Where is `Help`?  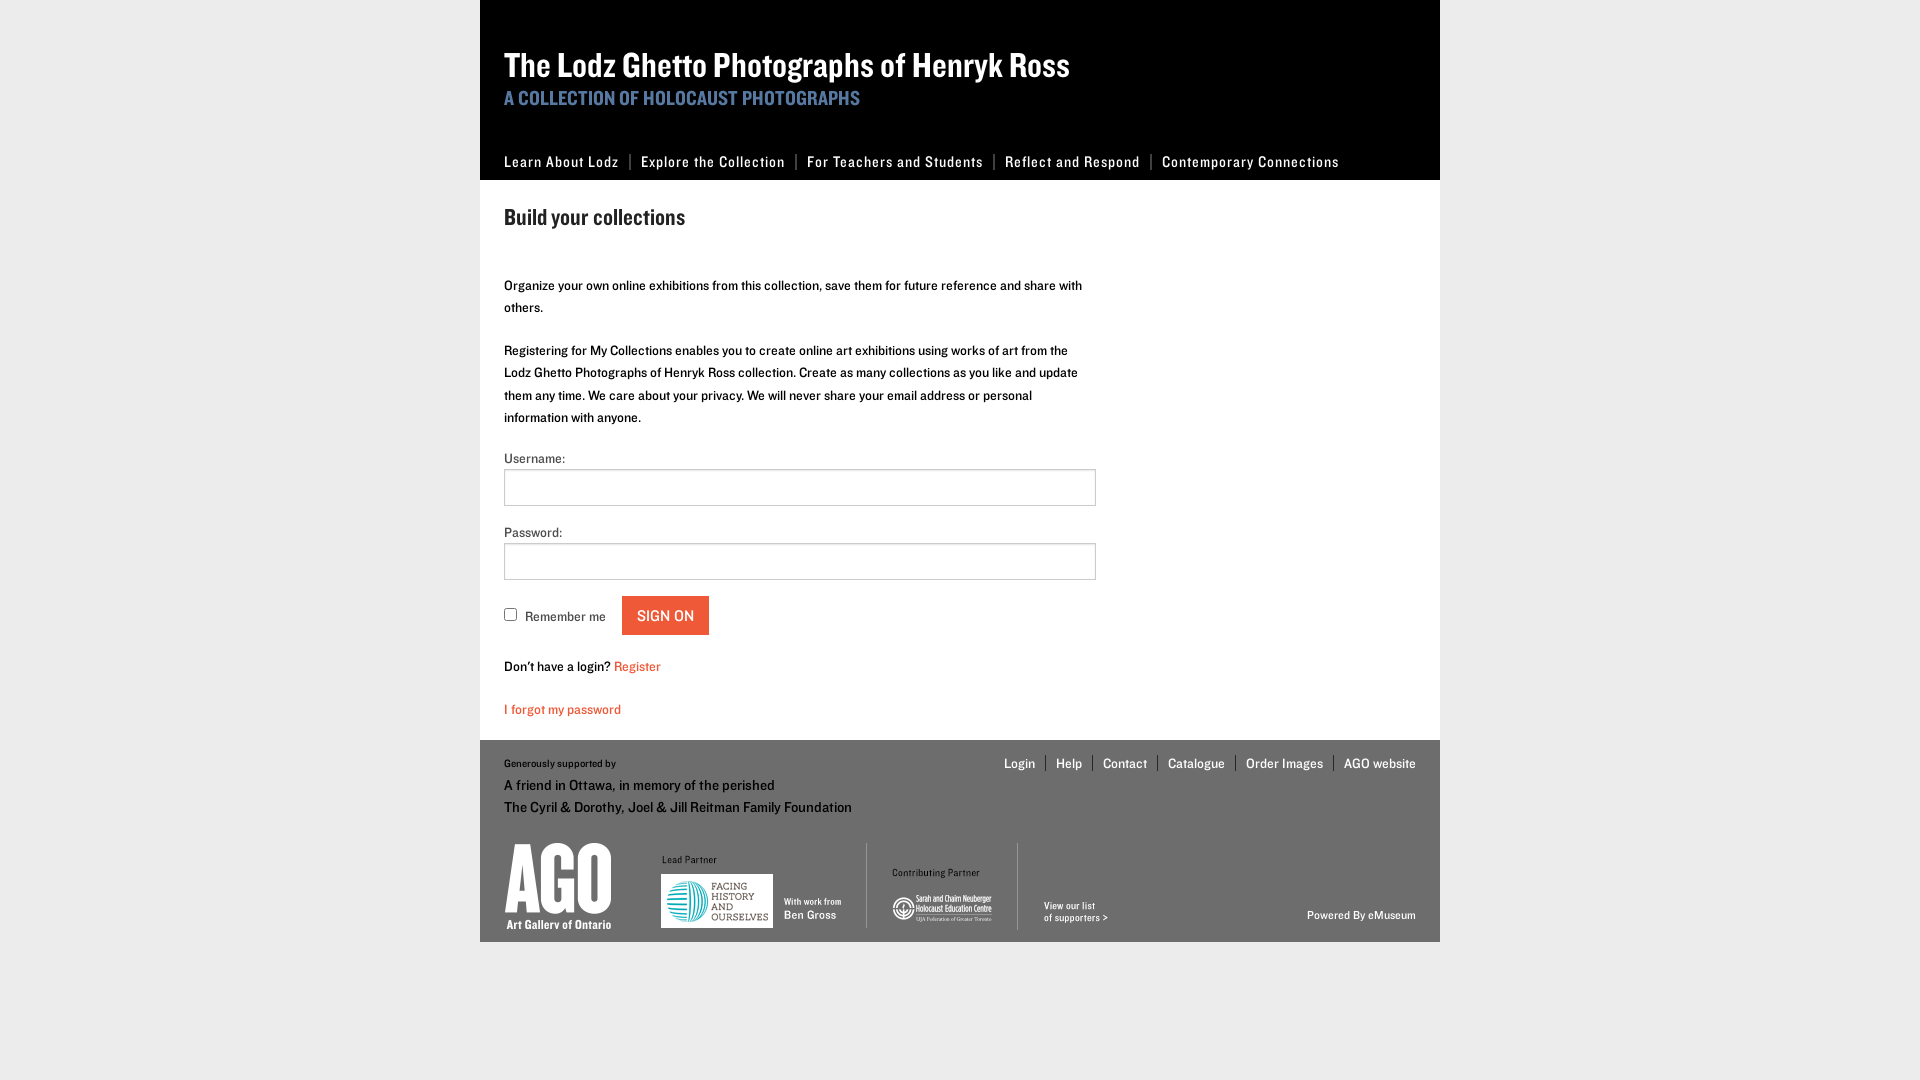
Help is located at coordinates (1064, 763).